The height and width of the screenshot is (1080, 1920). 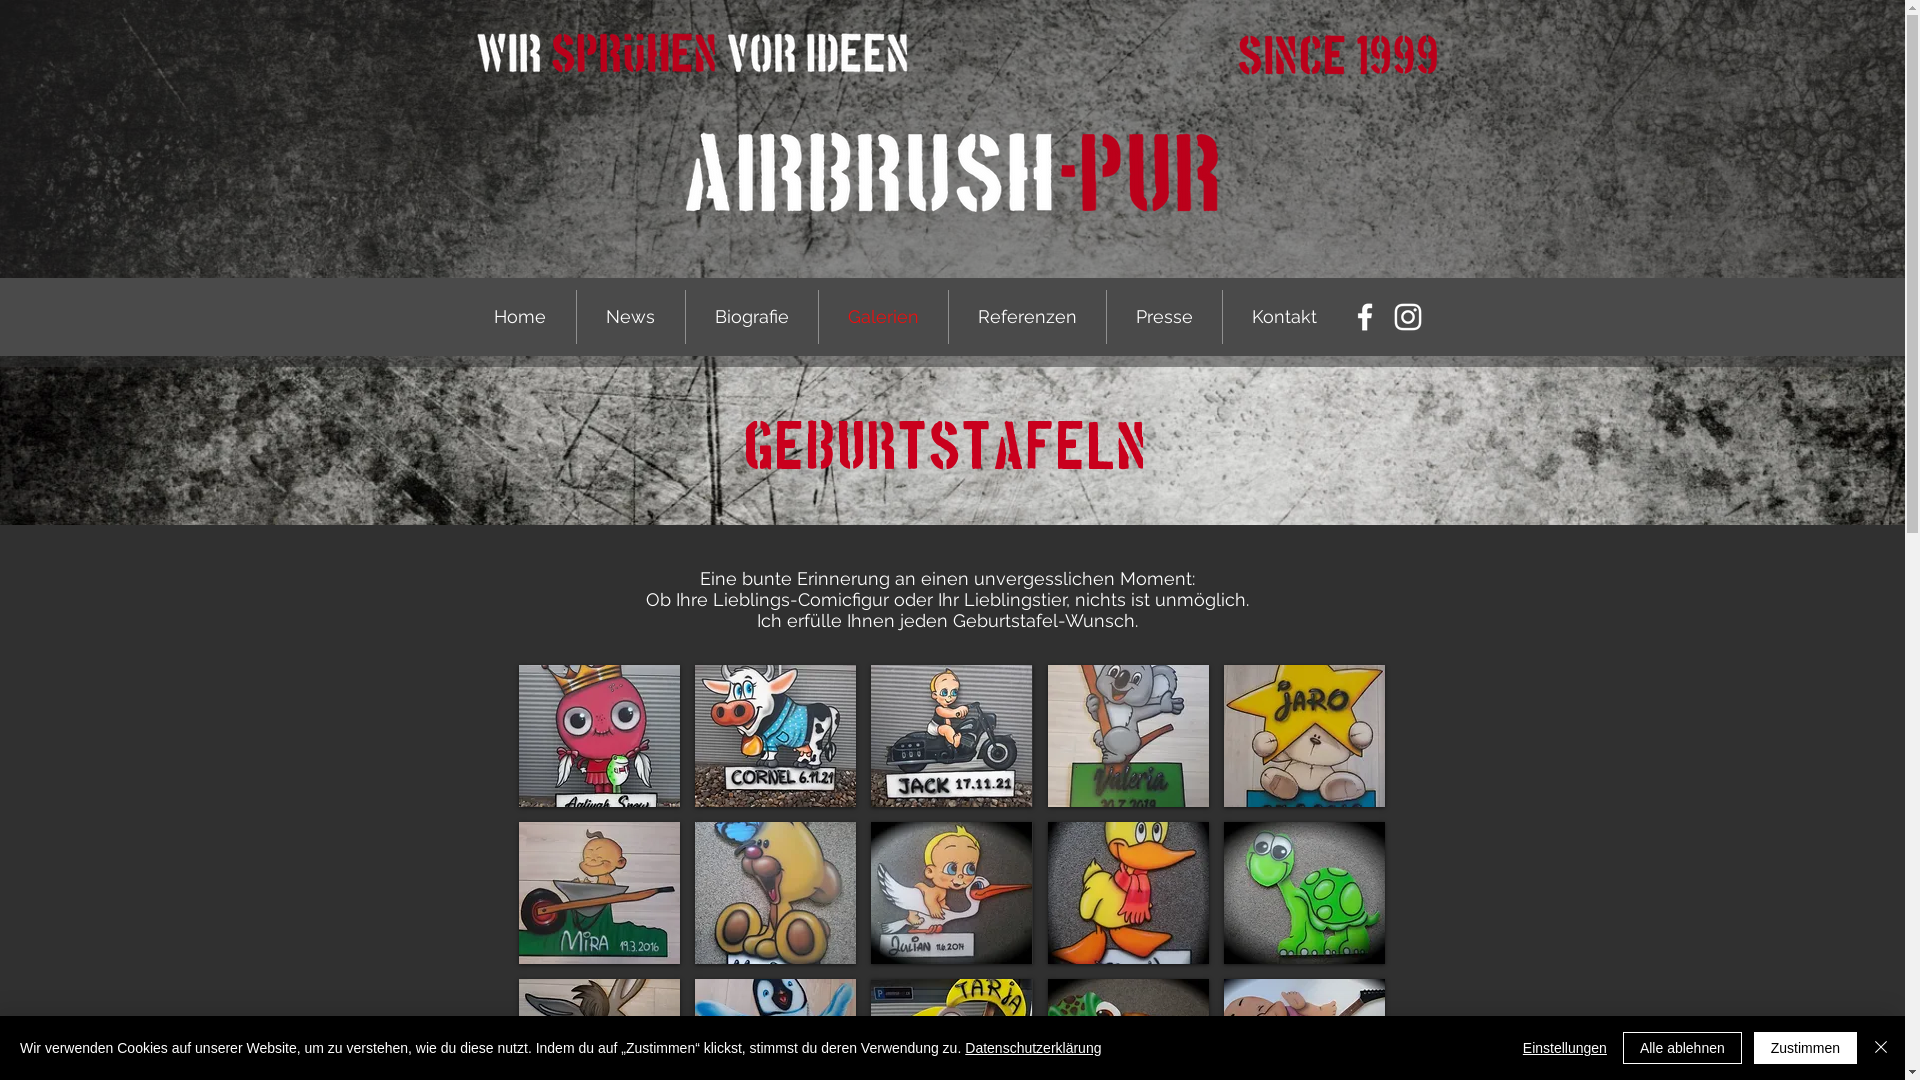 I want to click on Biografie, so click(x=752, y=317).